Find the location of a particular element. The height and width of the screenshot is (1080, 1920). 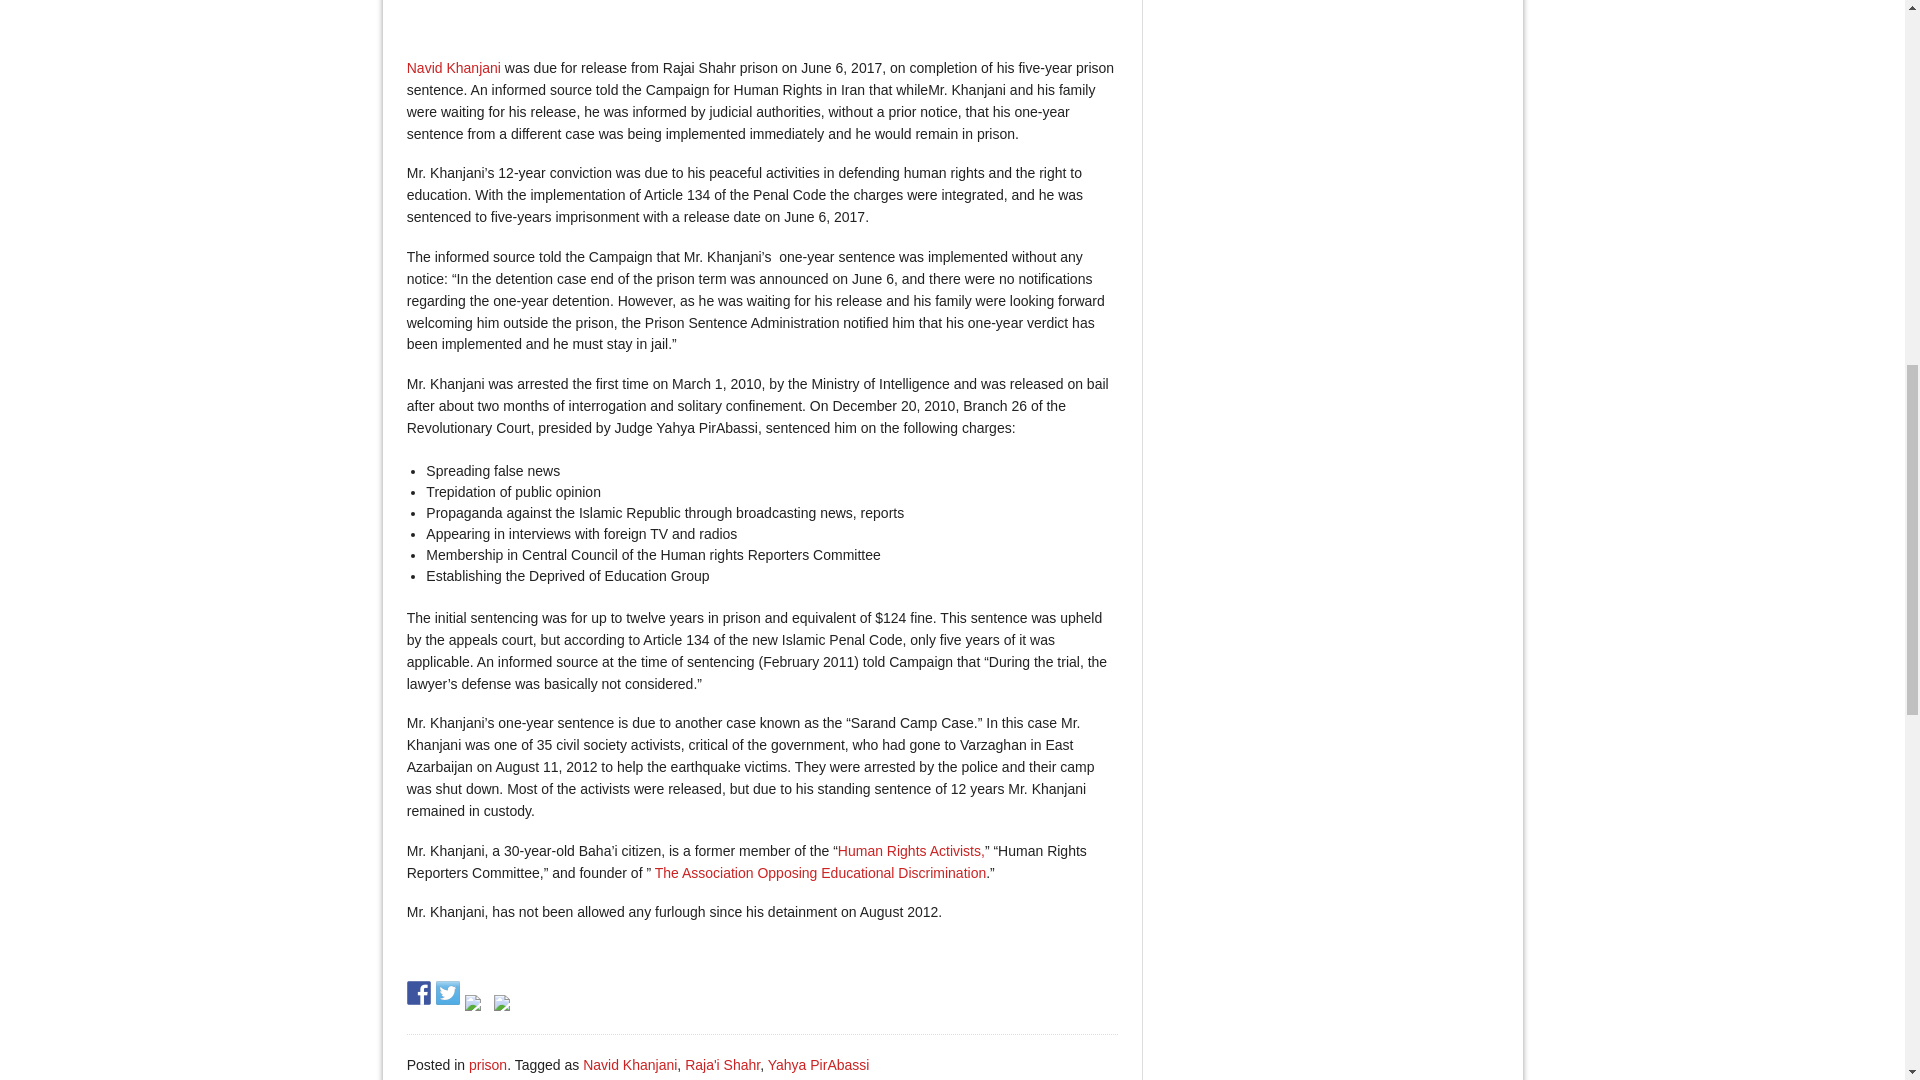

Raja'i Shahr is located at coordinates (722, 1065).